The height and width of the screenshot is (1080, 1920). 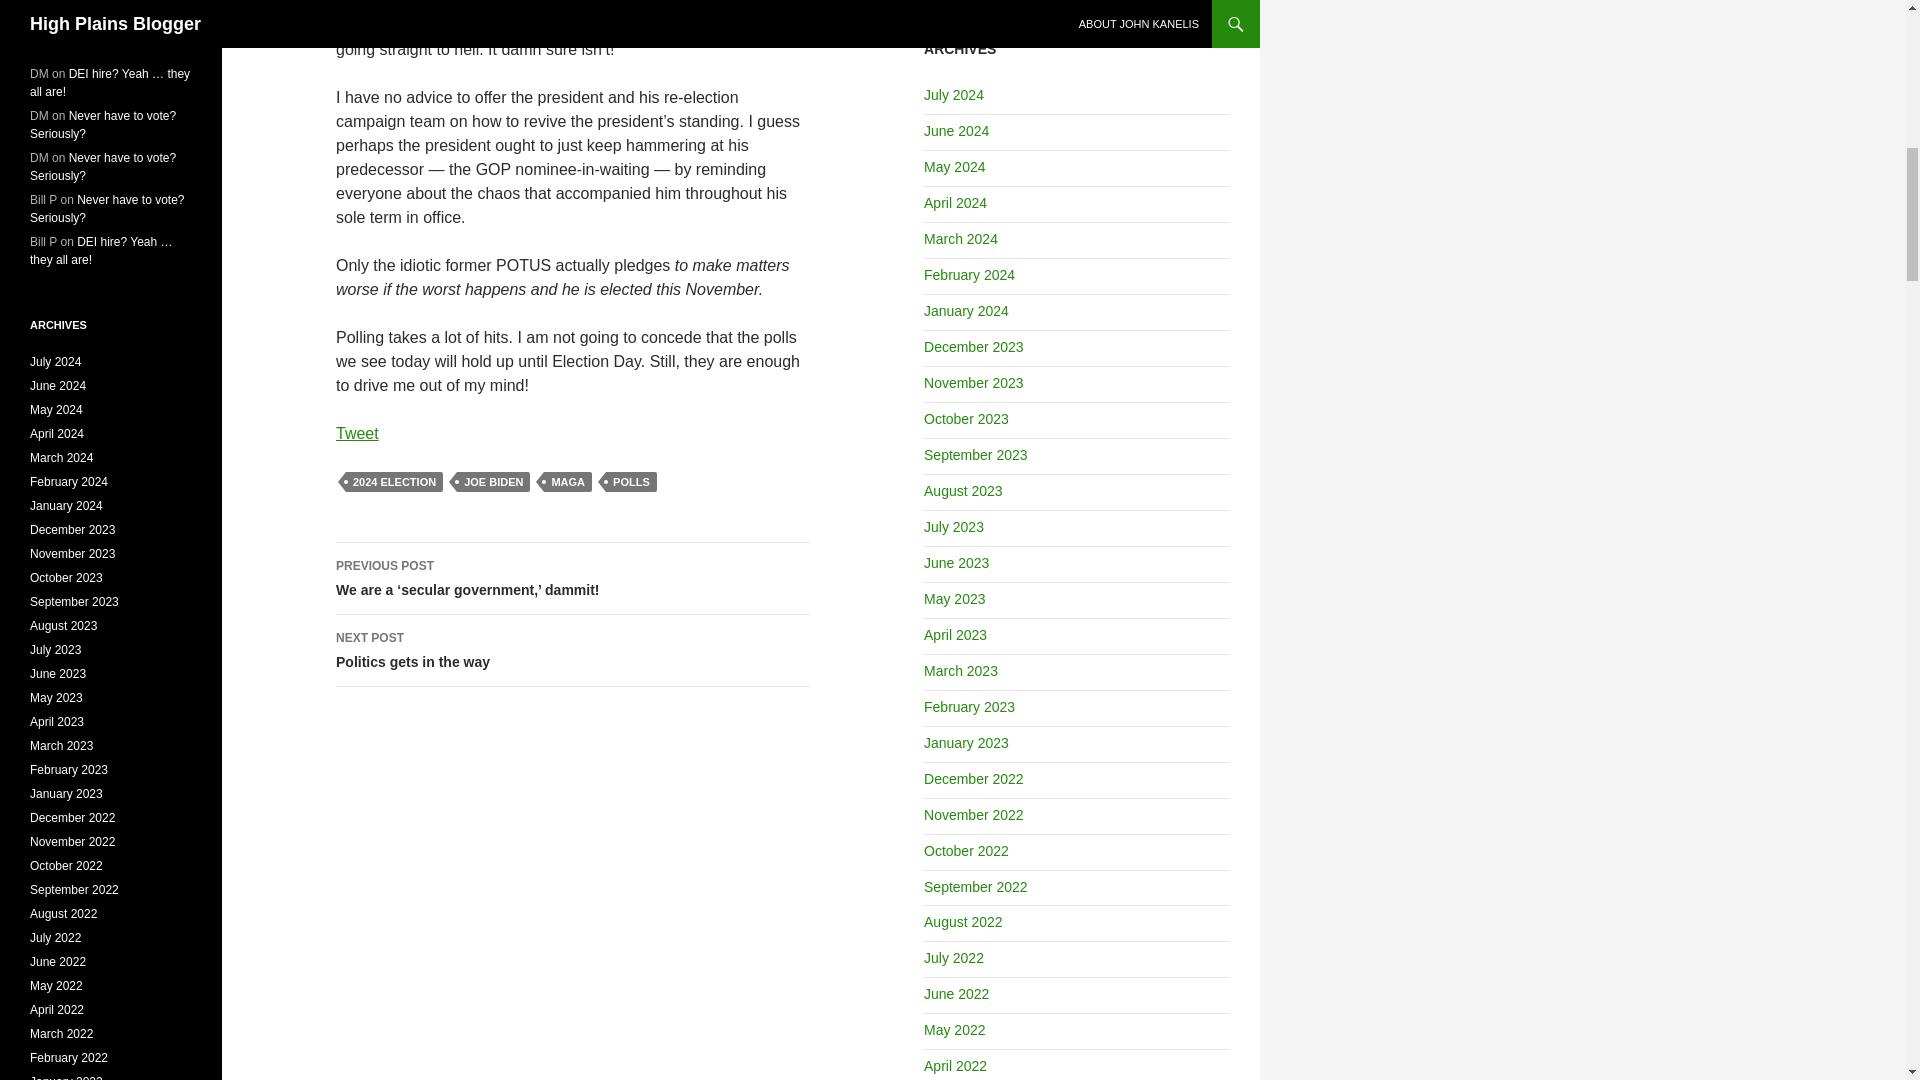 I want to click on March 2024, so click(x=394, y=482).